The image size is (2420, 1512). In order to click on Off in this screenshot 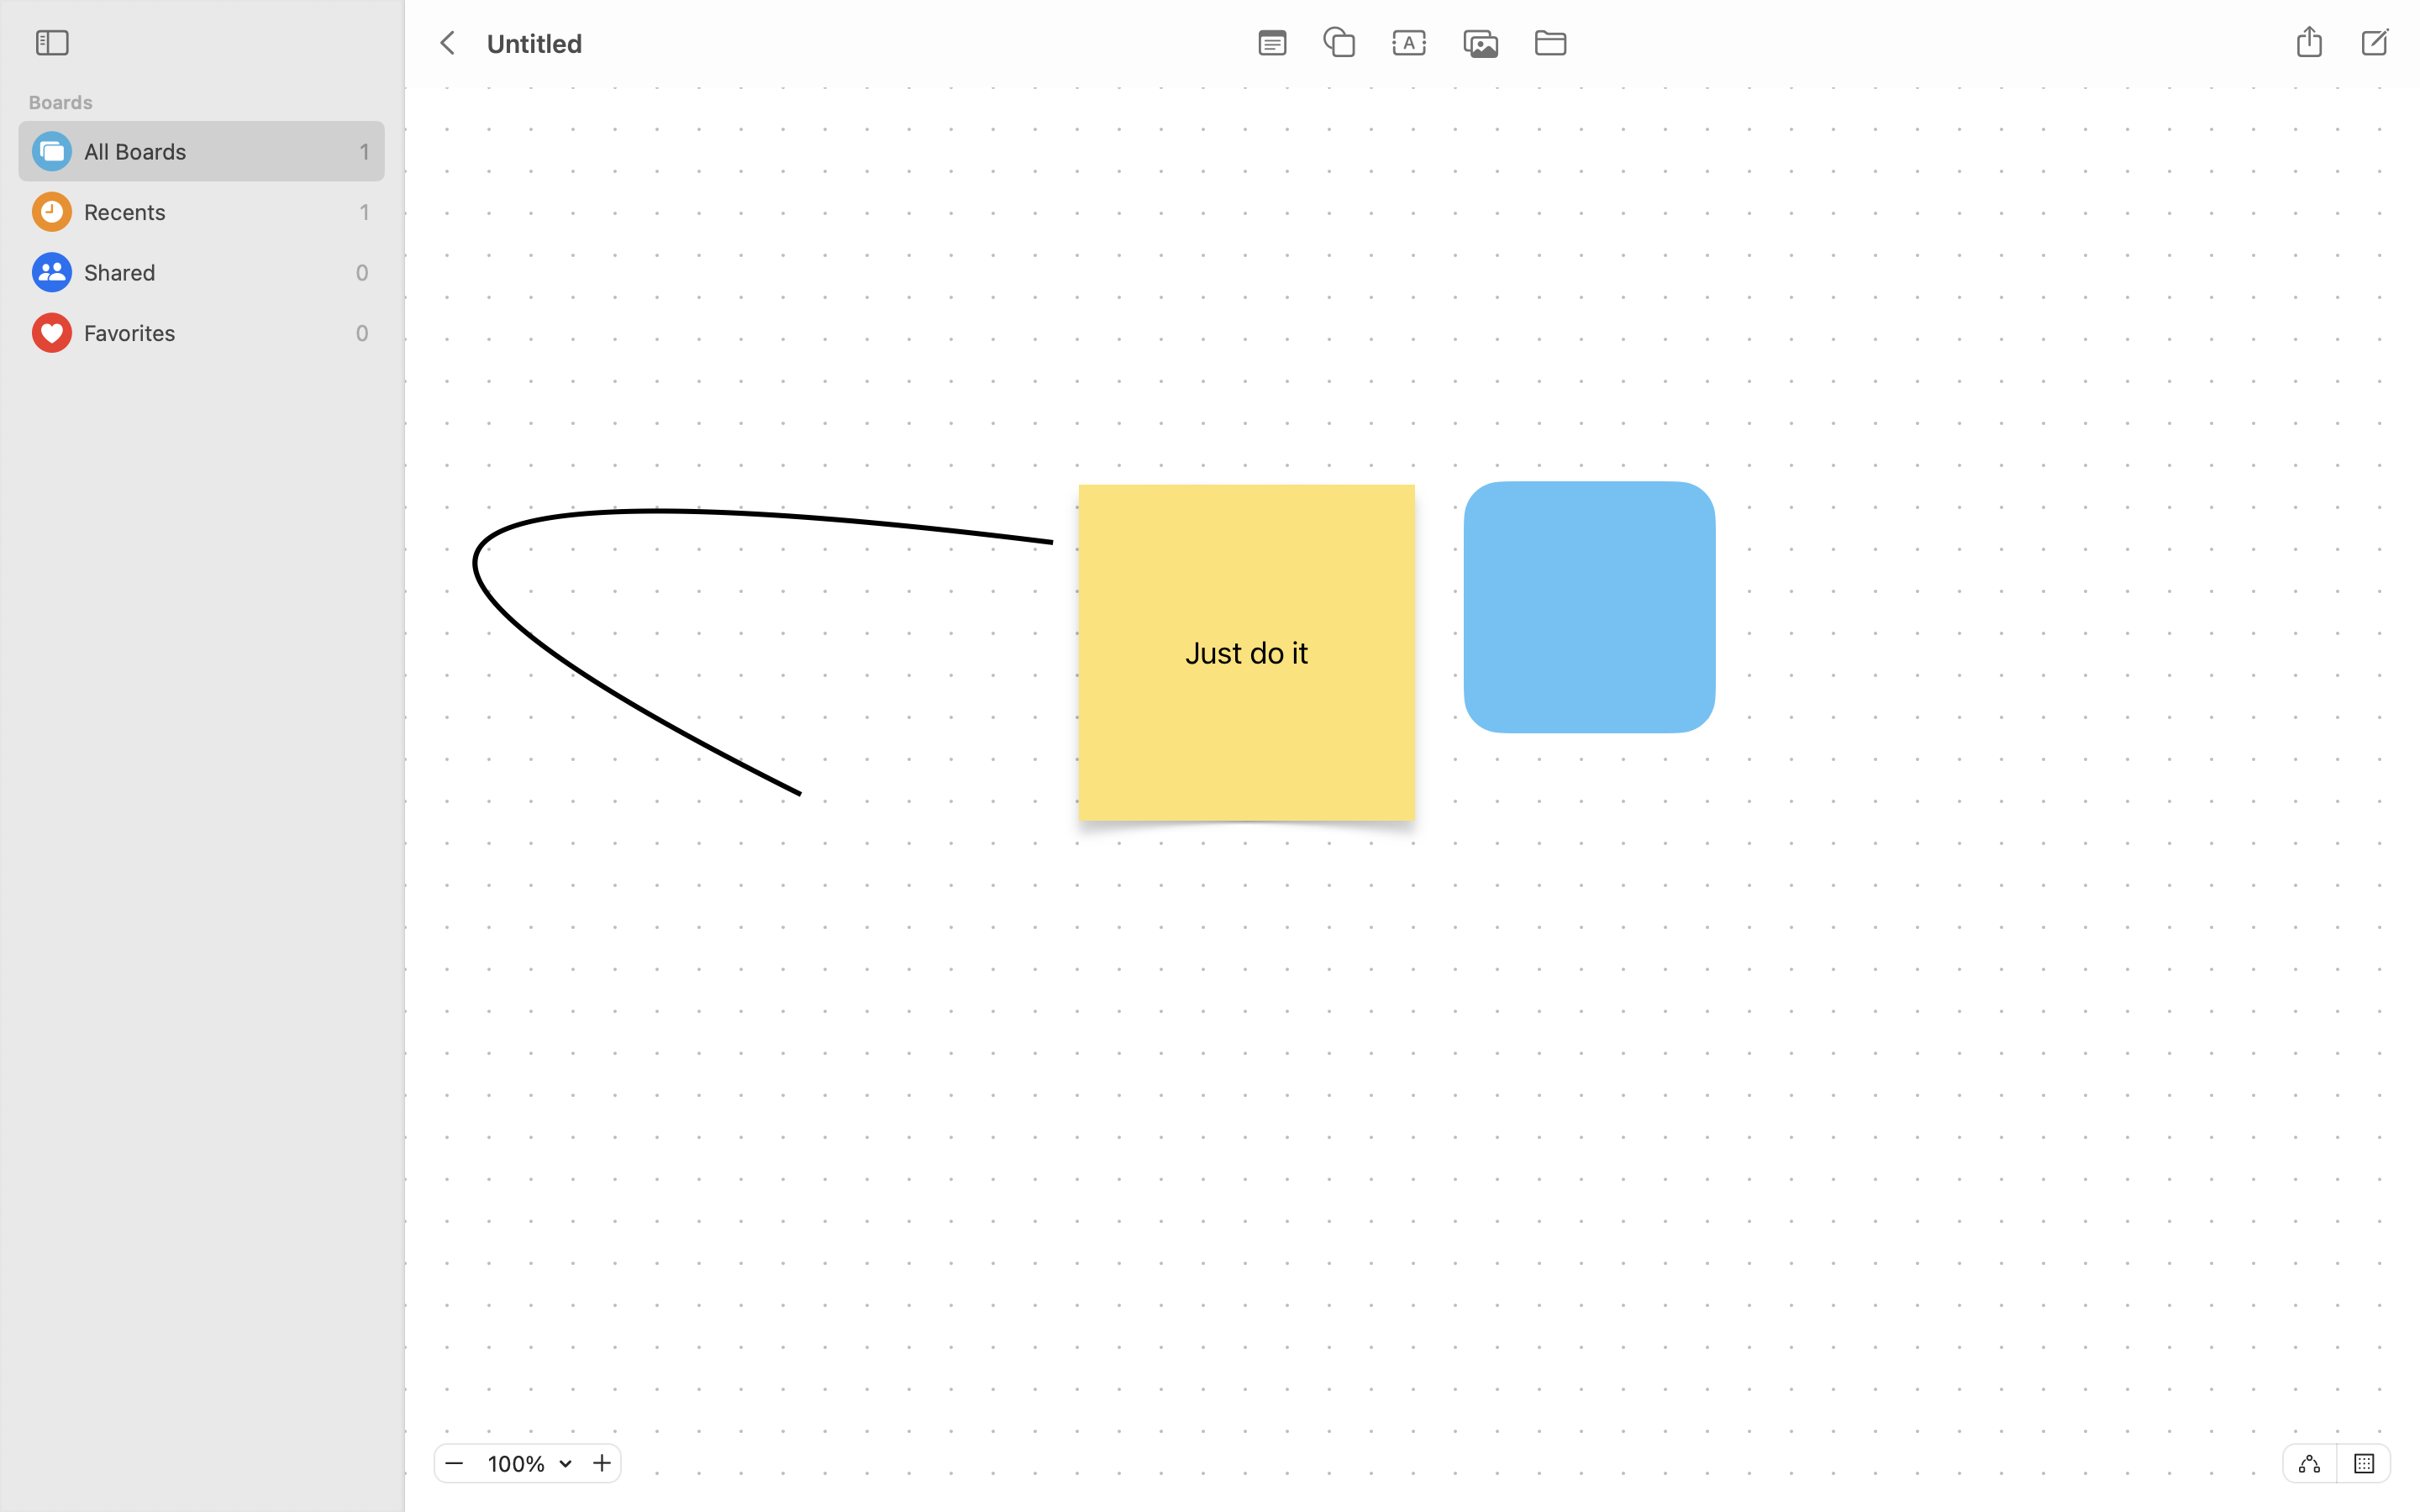, I will do `click(2309, 1463)`.